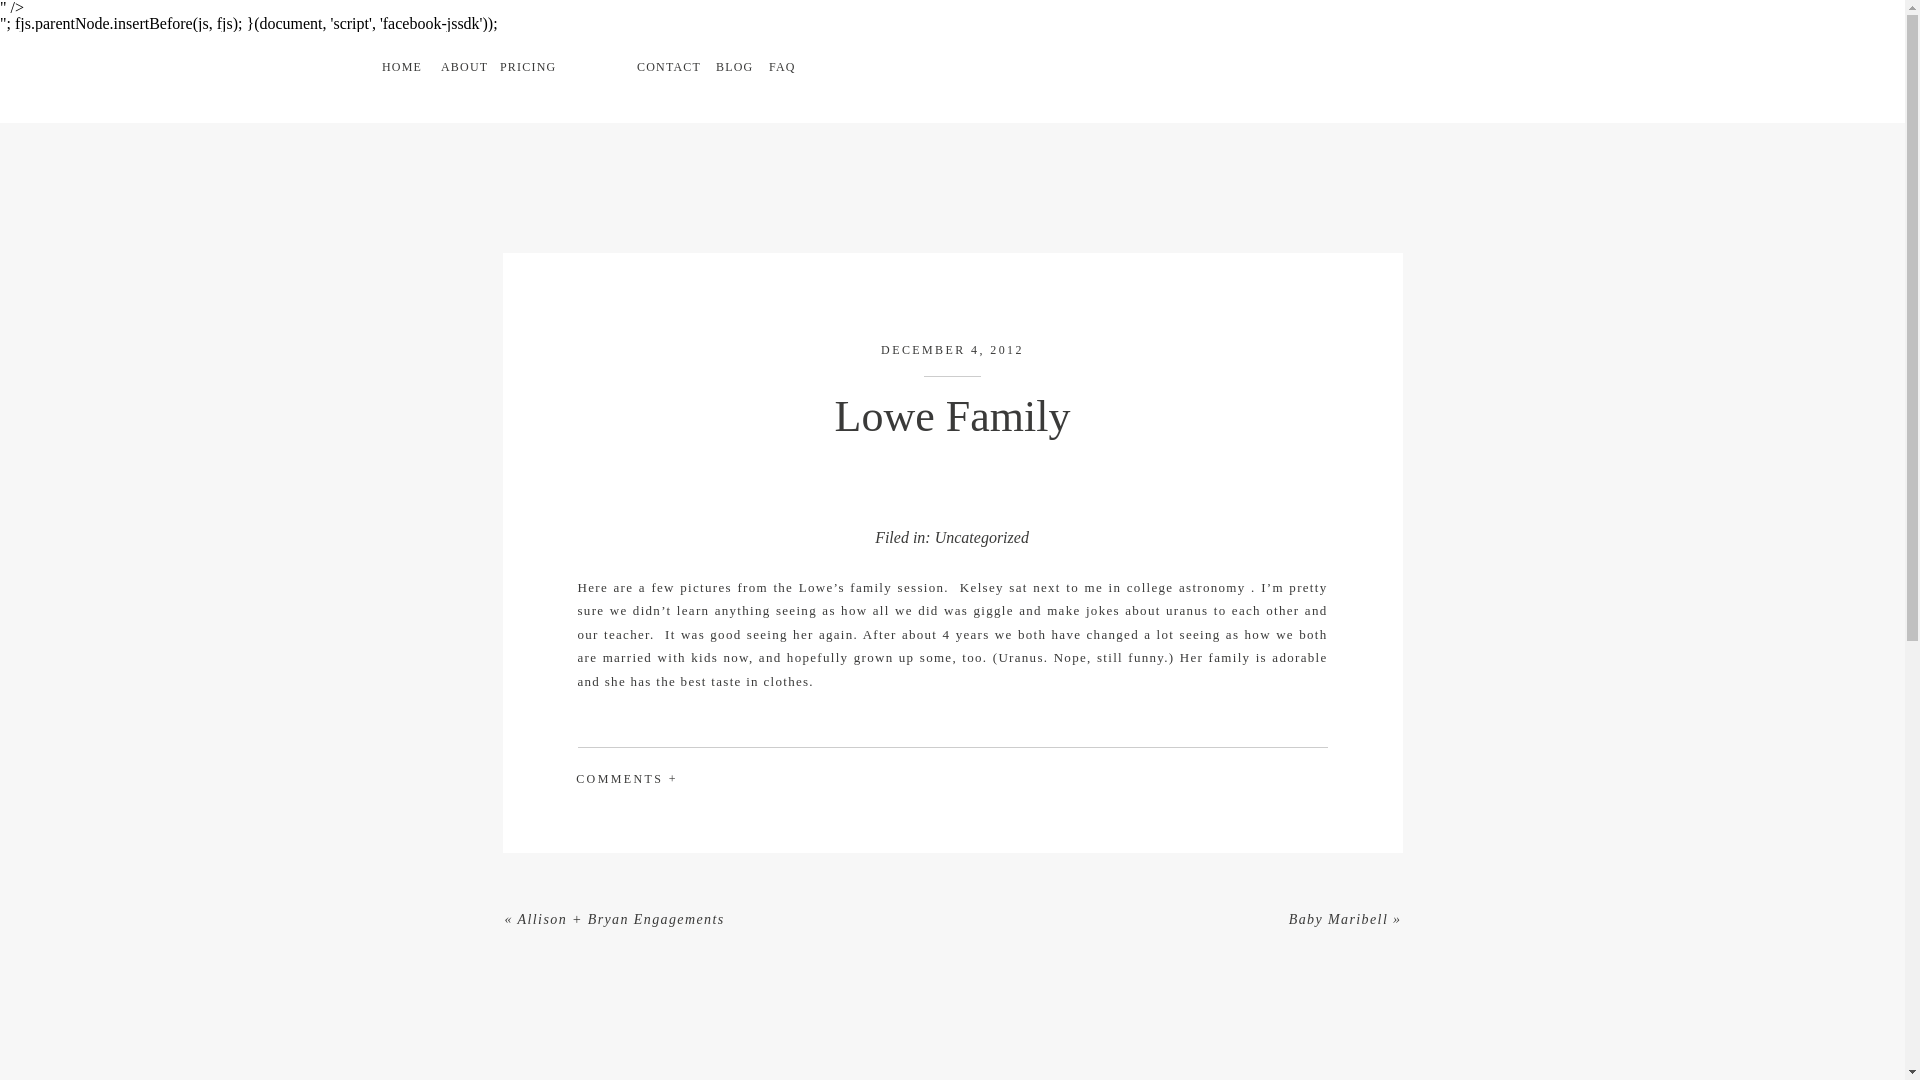 This screenshot has height=1080, width=1920. Describe the element at coordinates (400, 70) in the screenshot. I see `HOME` at that location.